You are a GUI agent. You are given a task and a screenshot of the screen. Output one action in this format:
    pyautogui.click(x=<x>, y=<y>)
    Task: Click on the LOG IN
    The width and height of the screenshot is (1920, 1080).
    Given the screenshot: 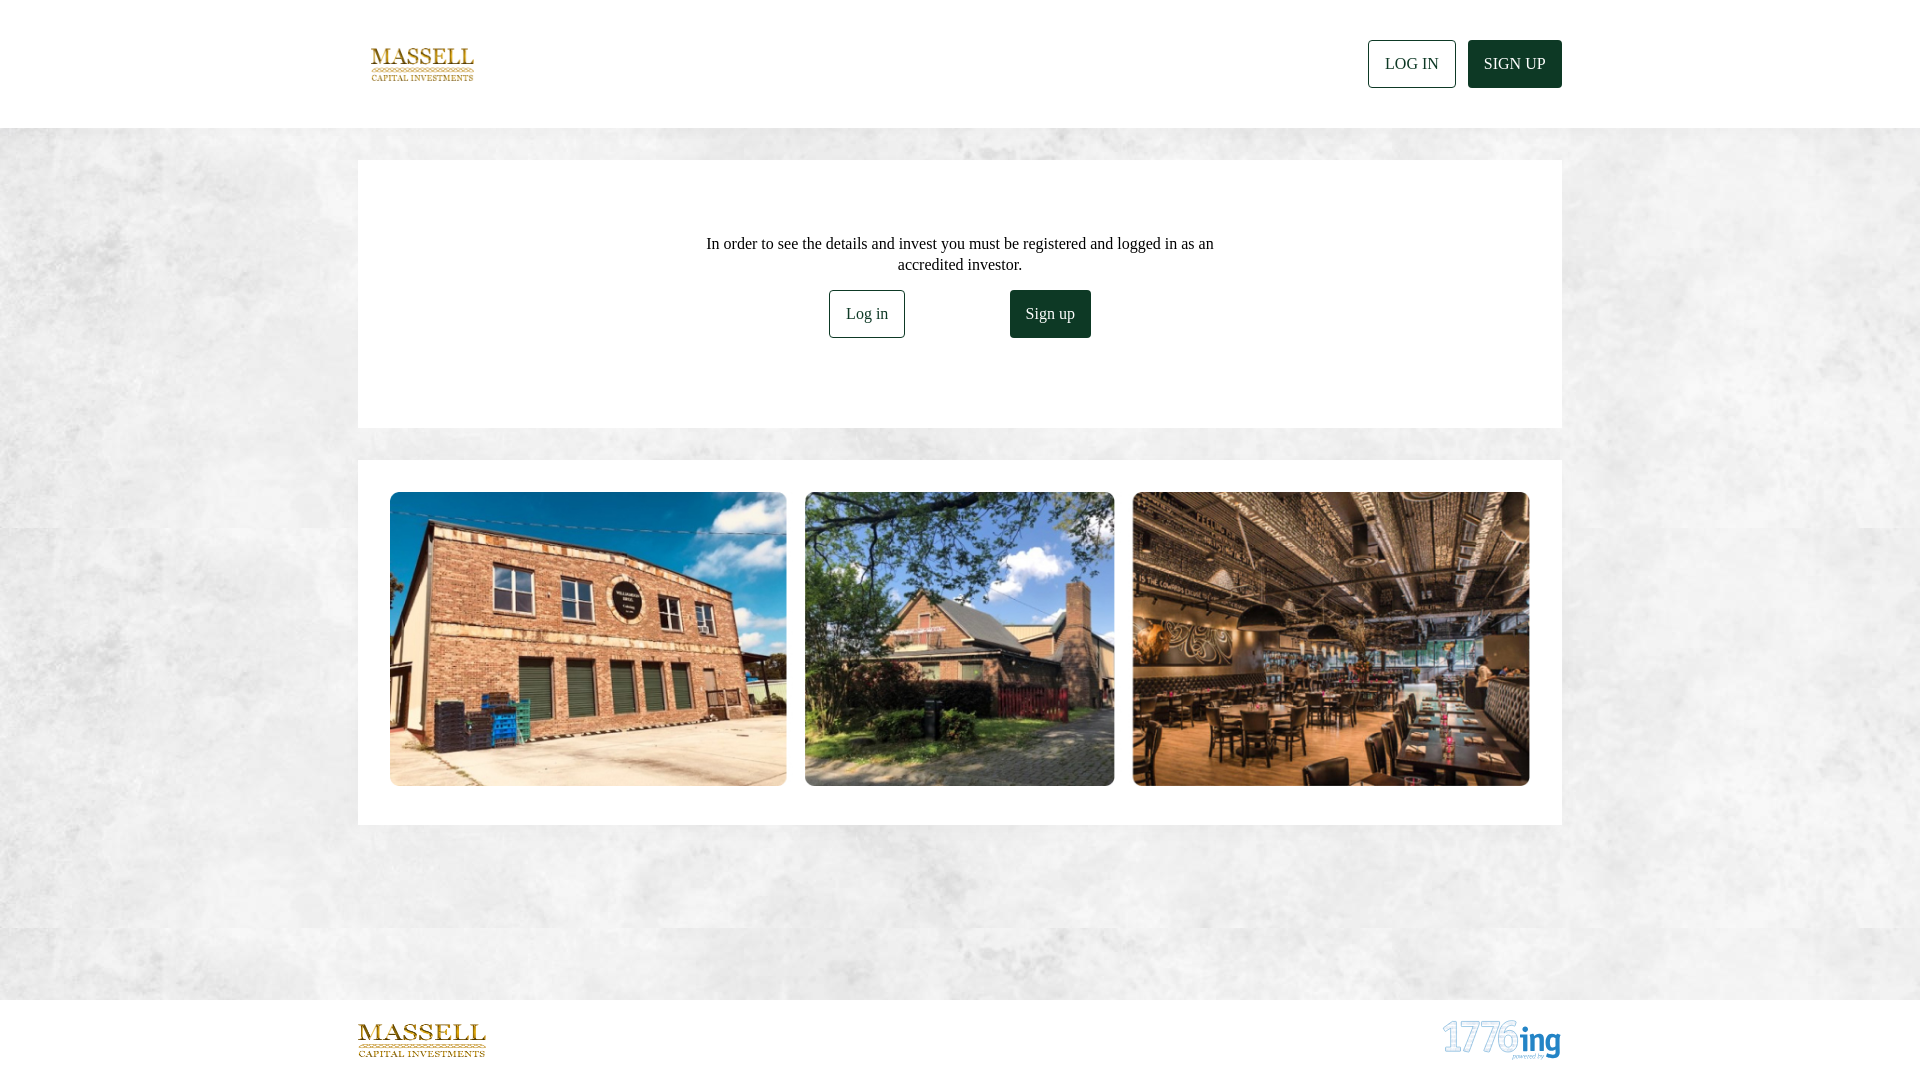 What is the action you would take?
    pyautogui.click(x=1412, y=64)
    